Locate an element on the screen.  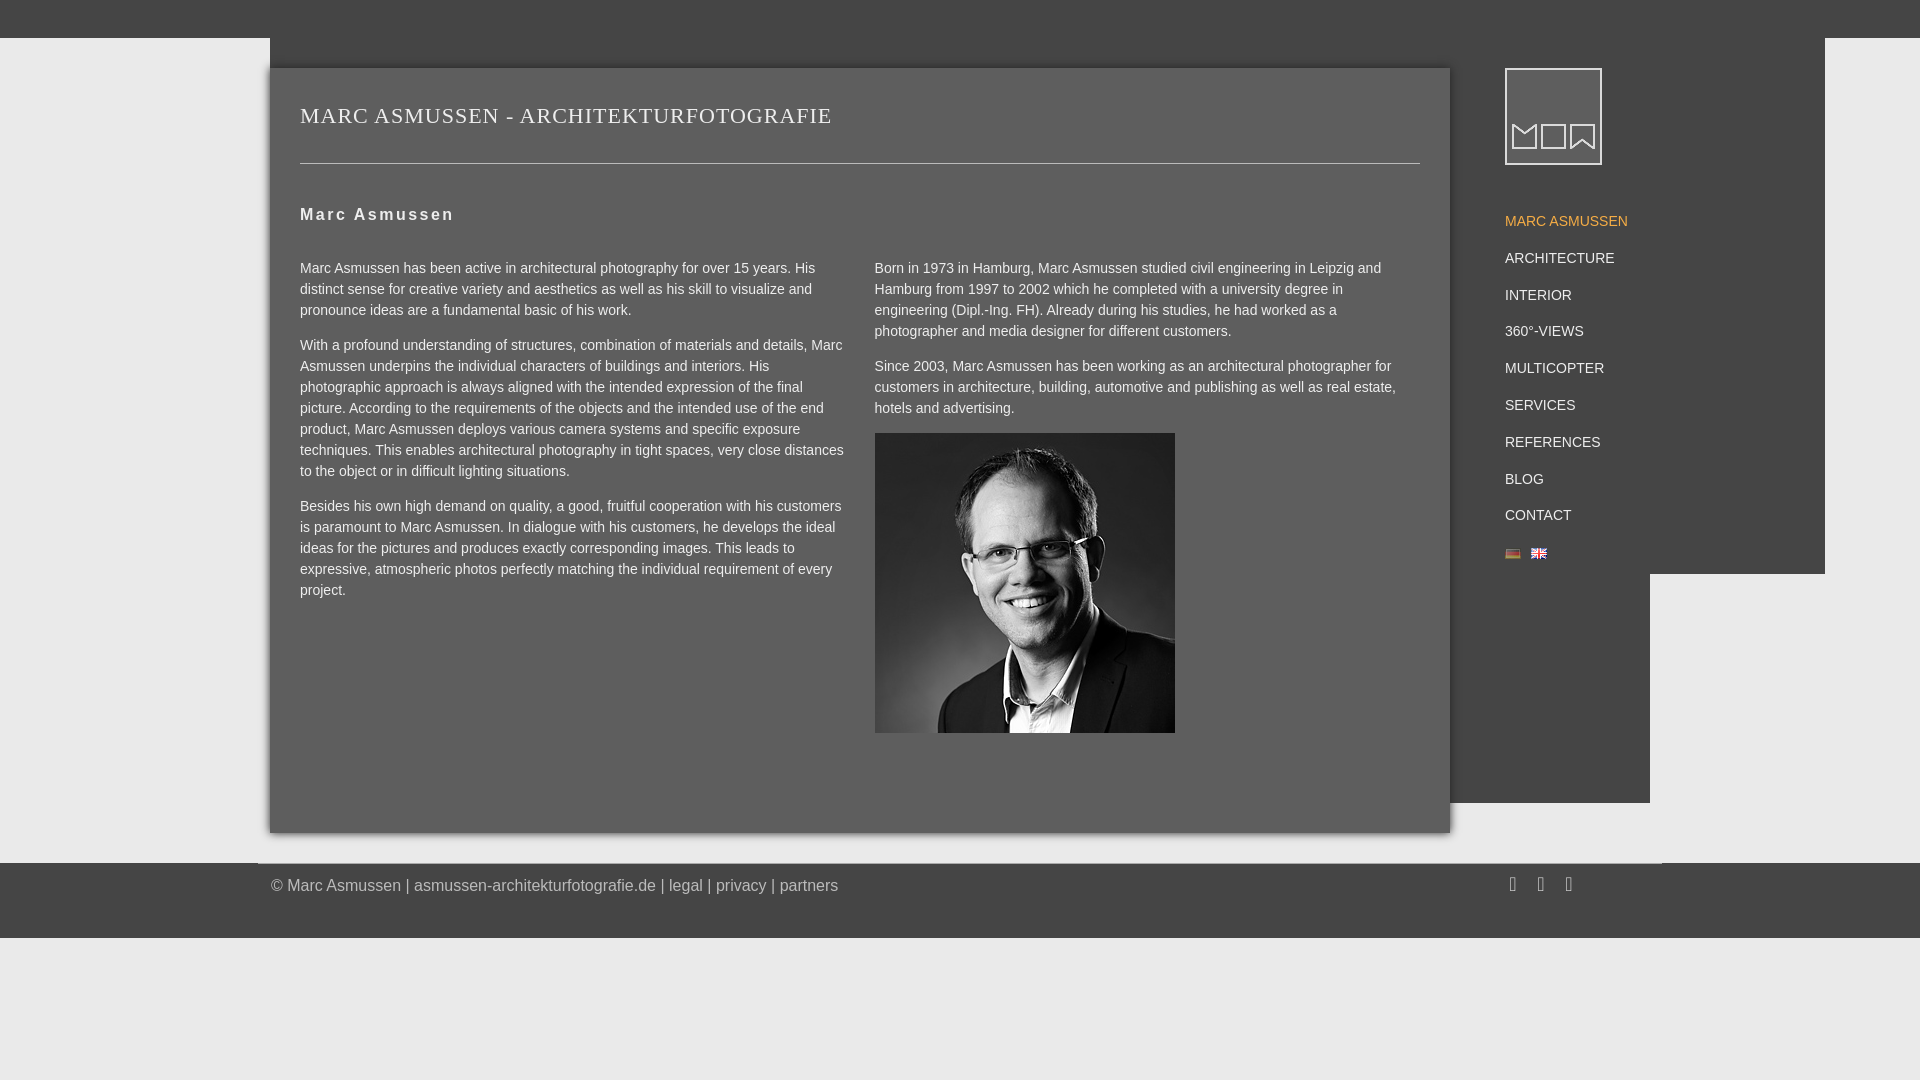
Marc Asmussen is located at coordinates (344, 885).